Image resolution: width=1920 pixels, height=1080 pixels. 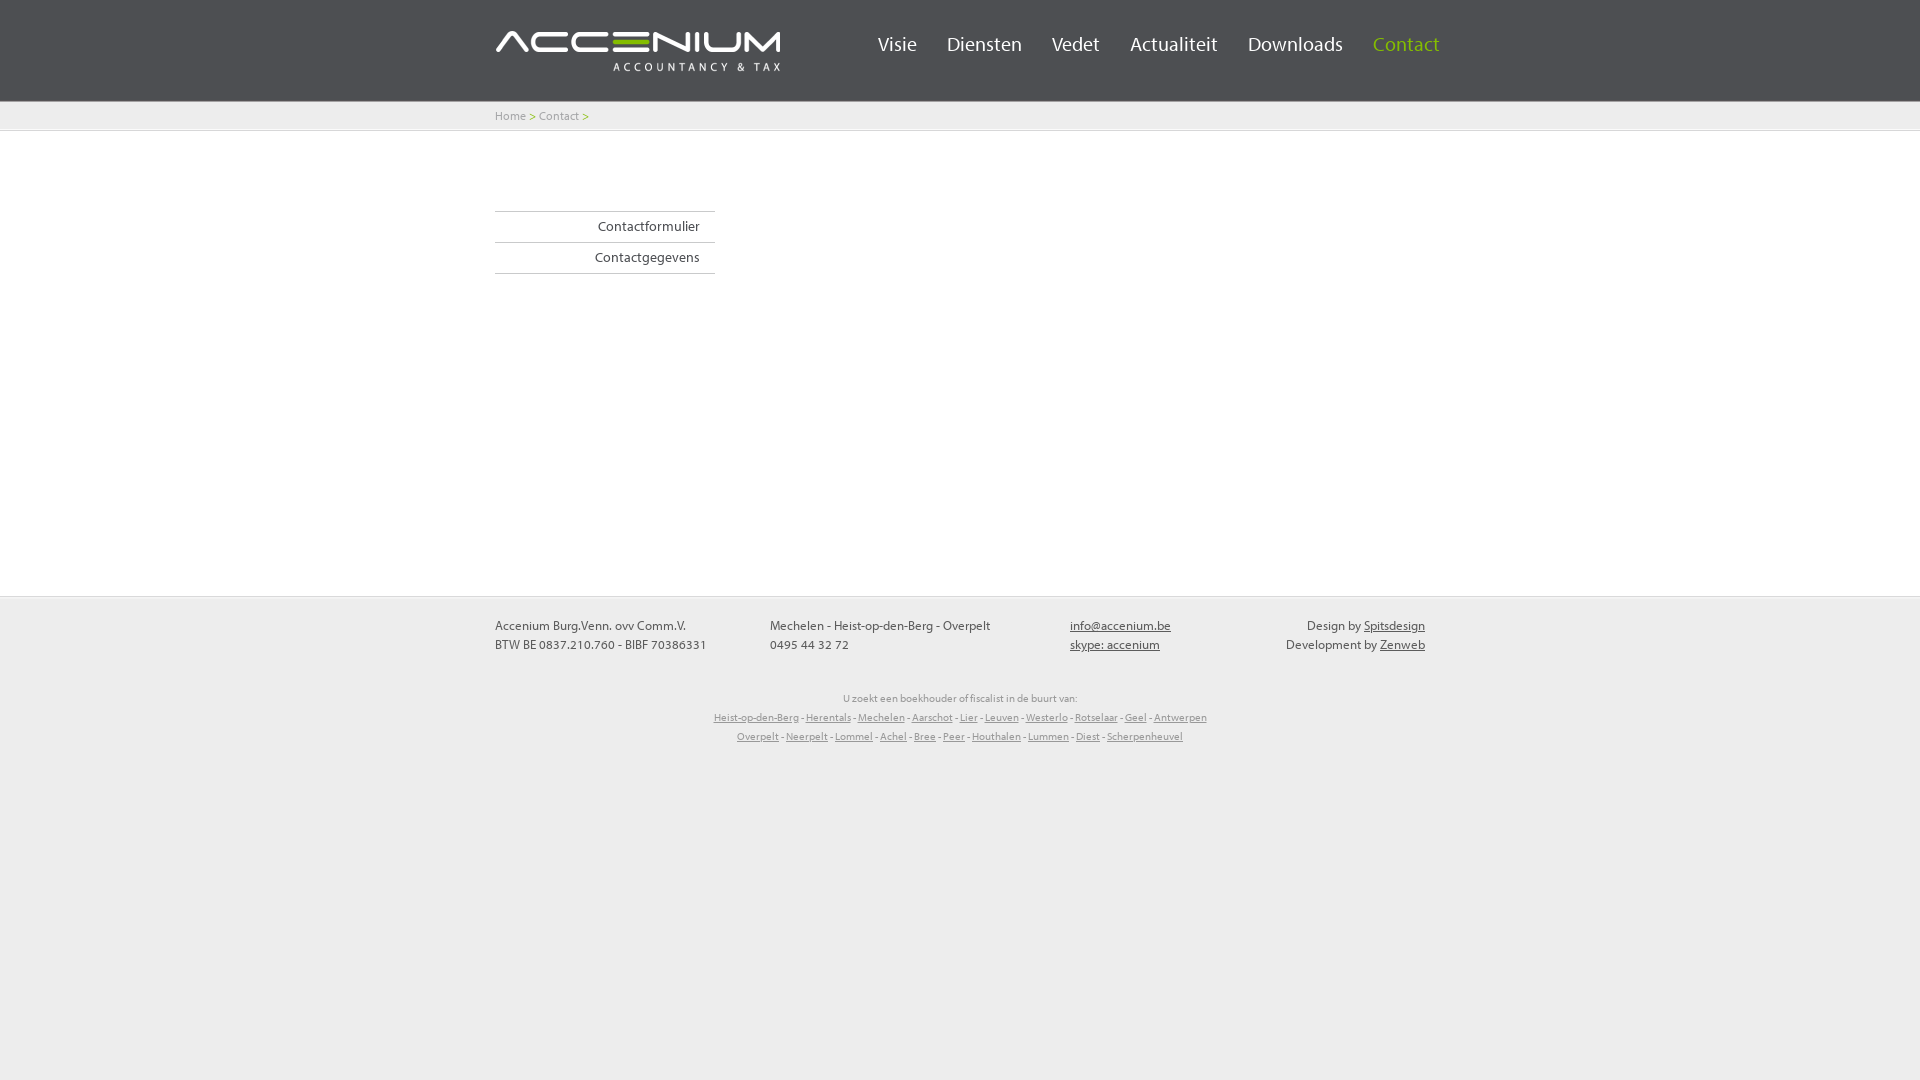 What do you see at coordinates (807, 736) in the screenshot?
I see `Neerpelt` at bounding box center [807, 736].